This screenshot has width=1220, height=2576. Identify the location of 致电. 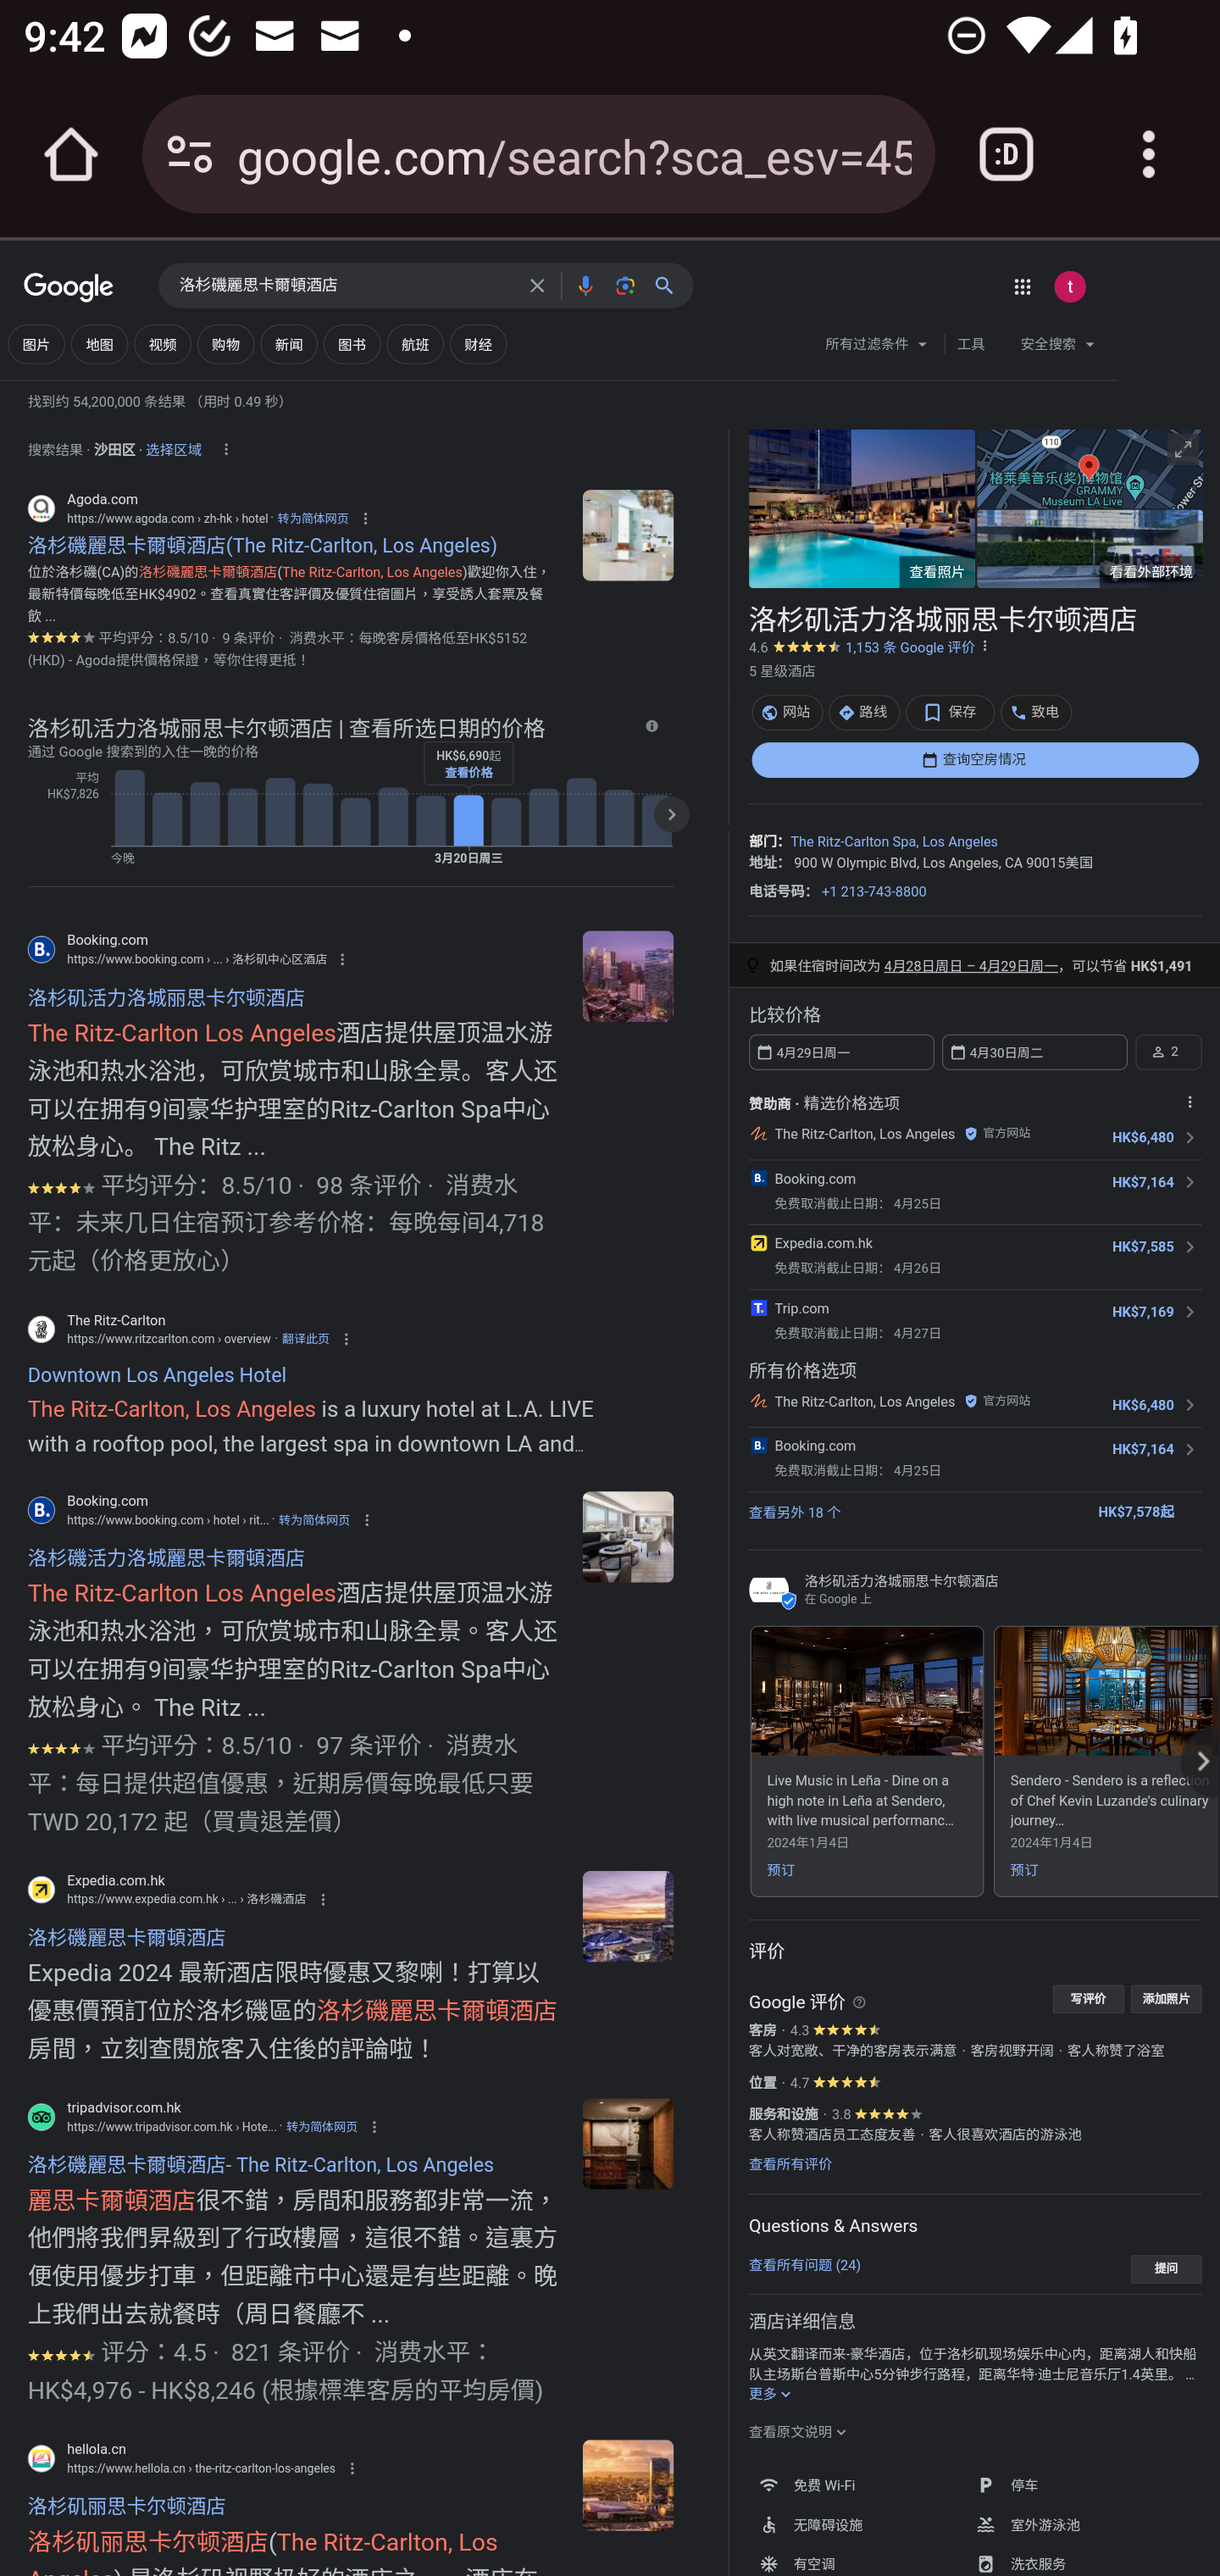
(1035, 712).